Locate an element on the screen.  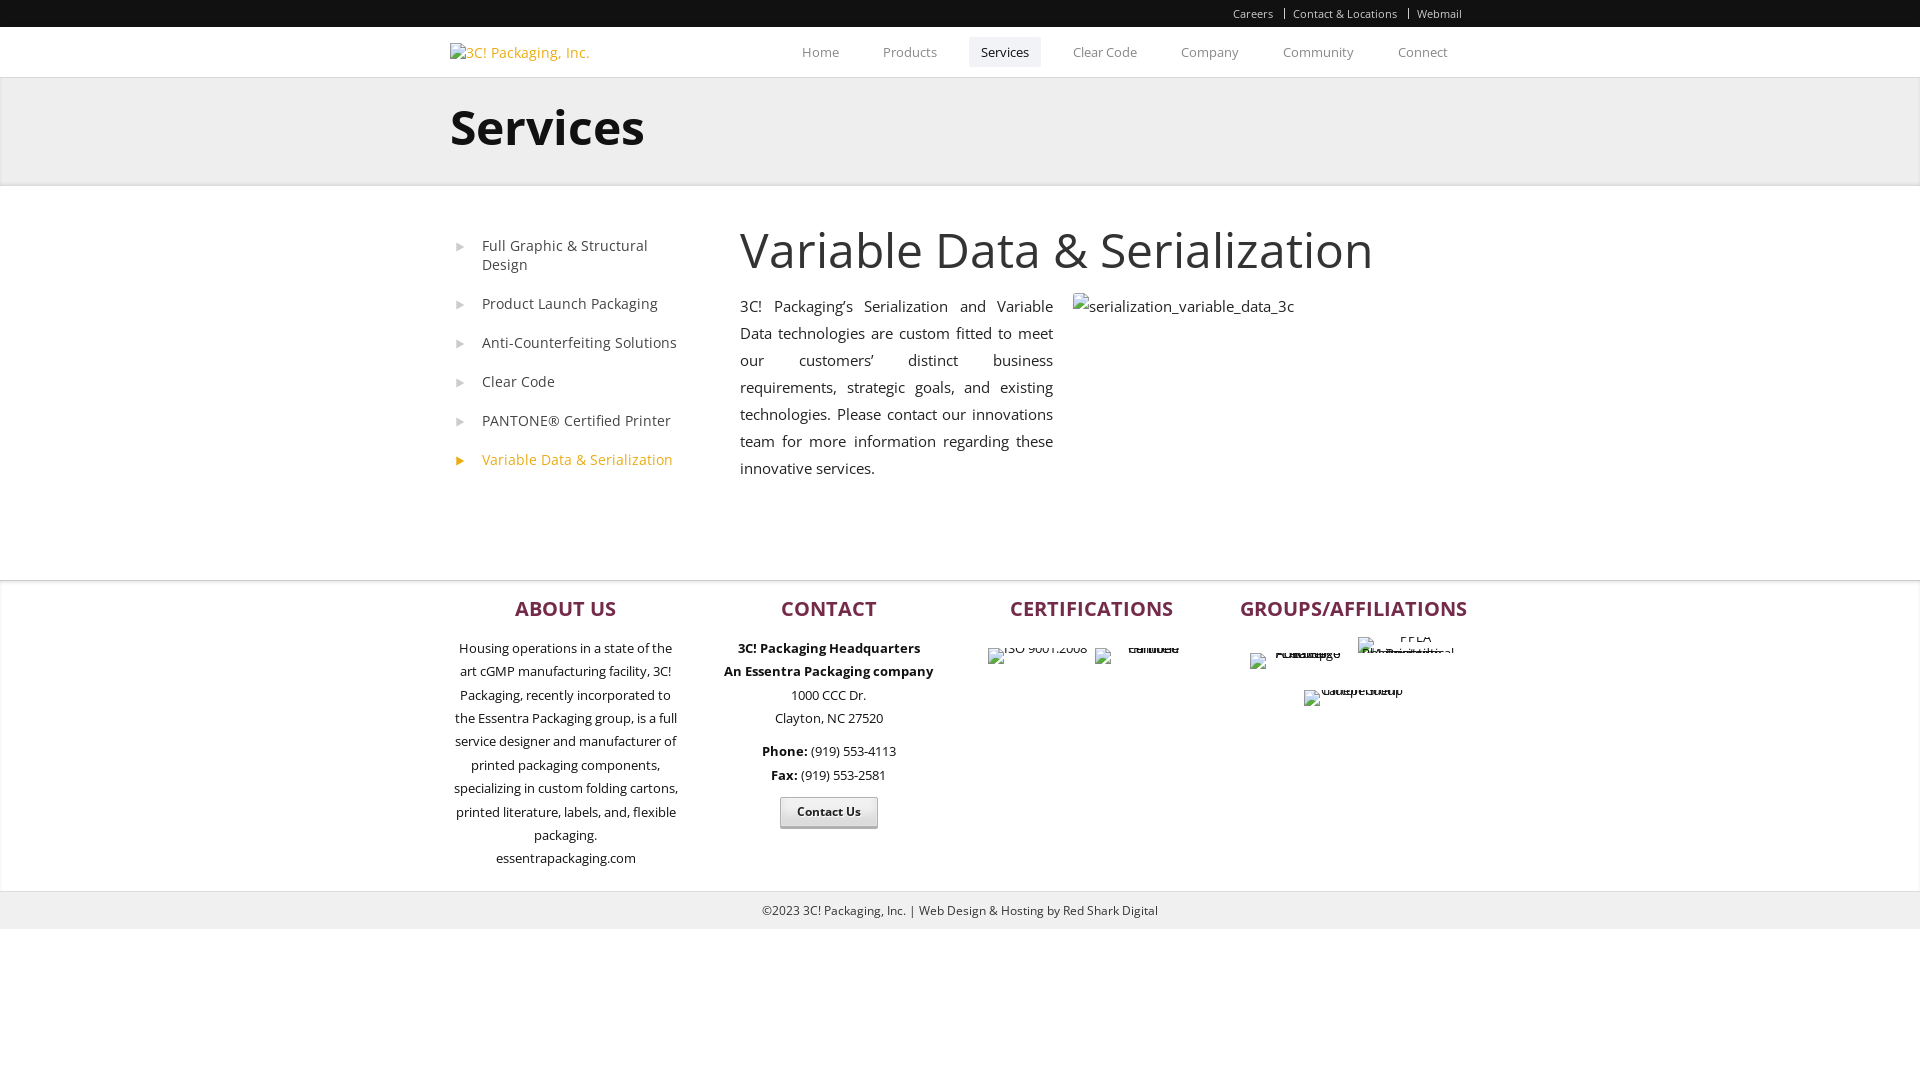
Products is located at coordinates (910, 52).